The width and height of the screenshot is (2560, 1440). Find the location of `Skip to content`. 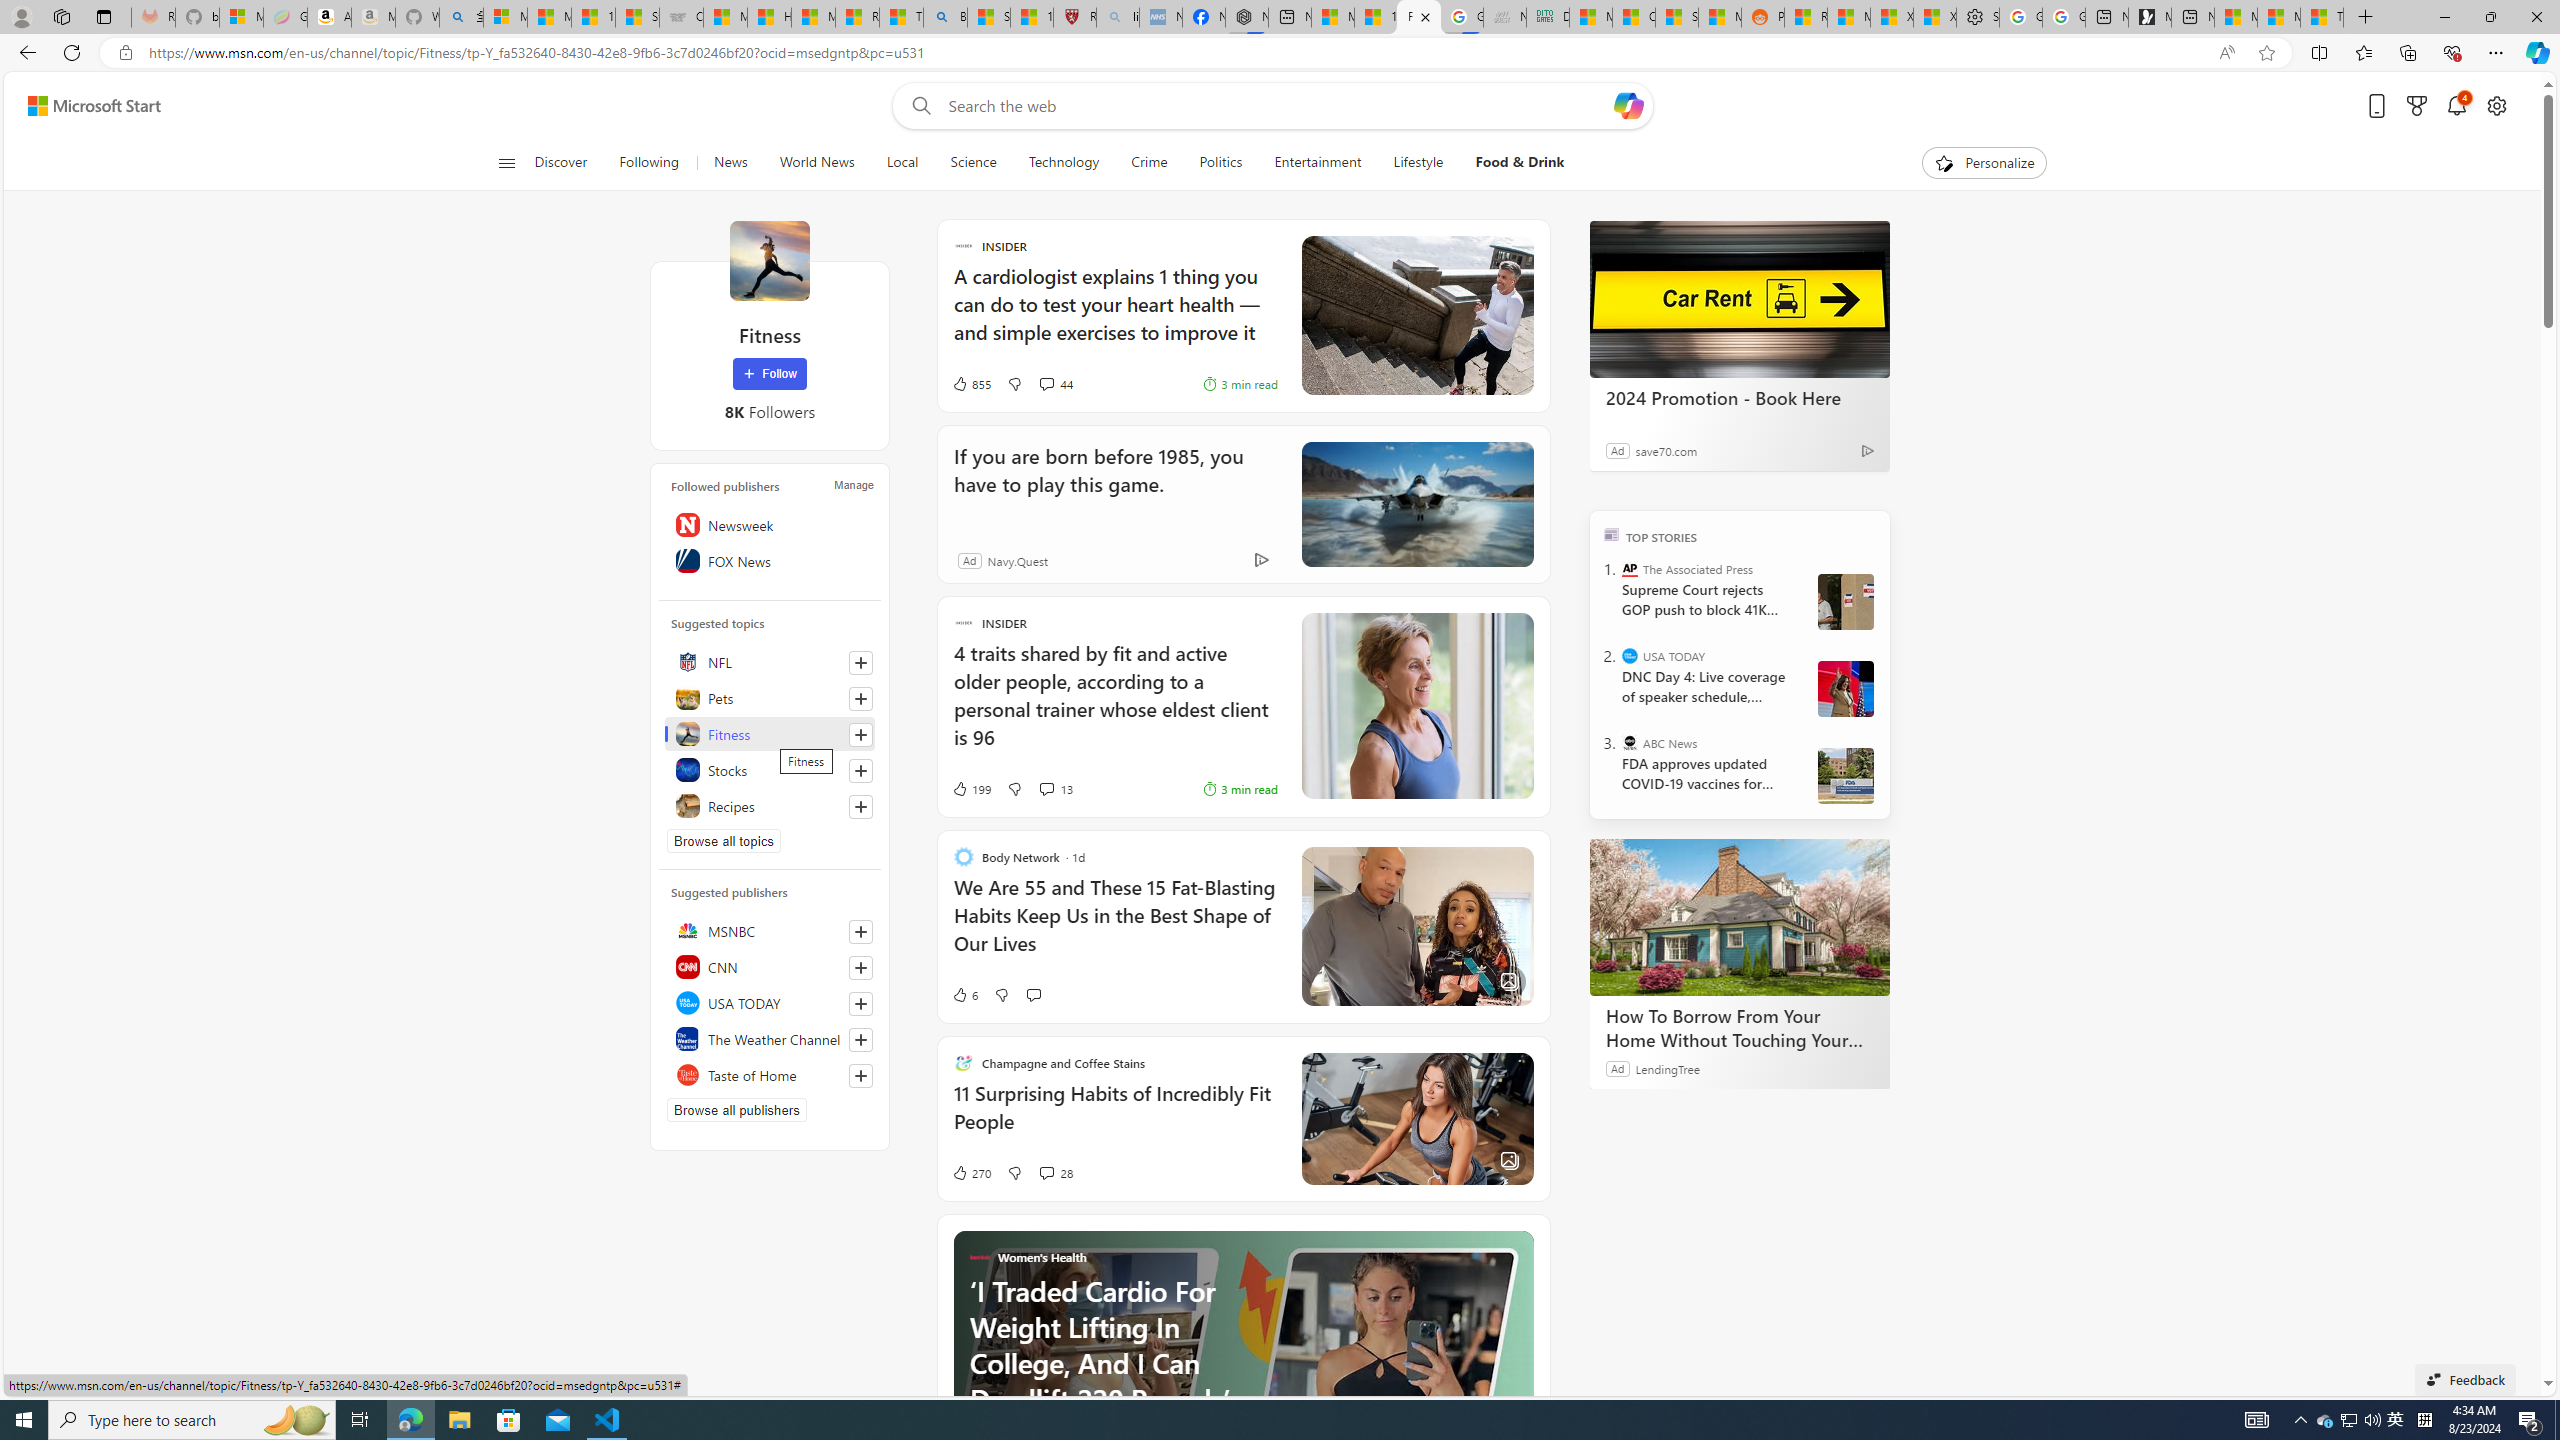

Skip to content is located at coordinates (86, 106).